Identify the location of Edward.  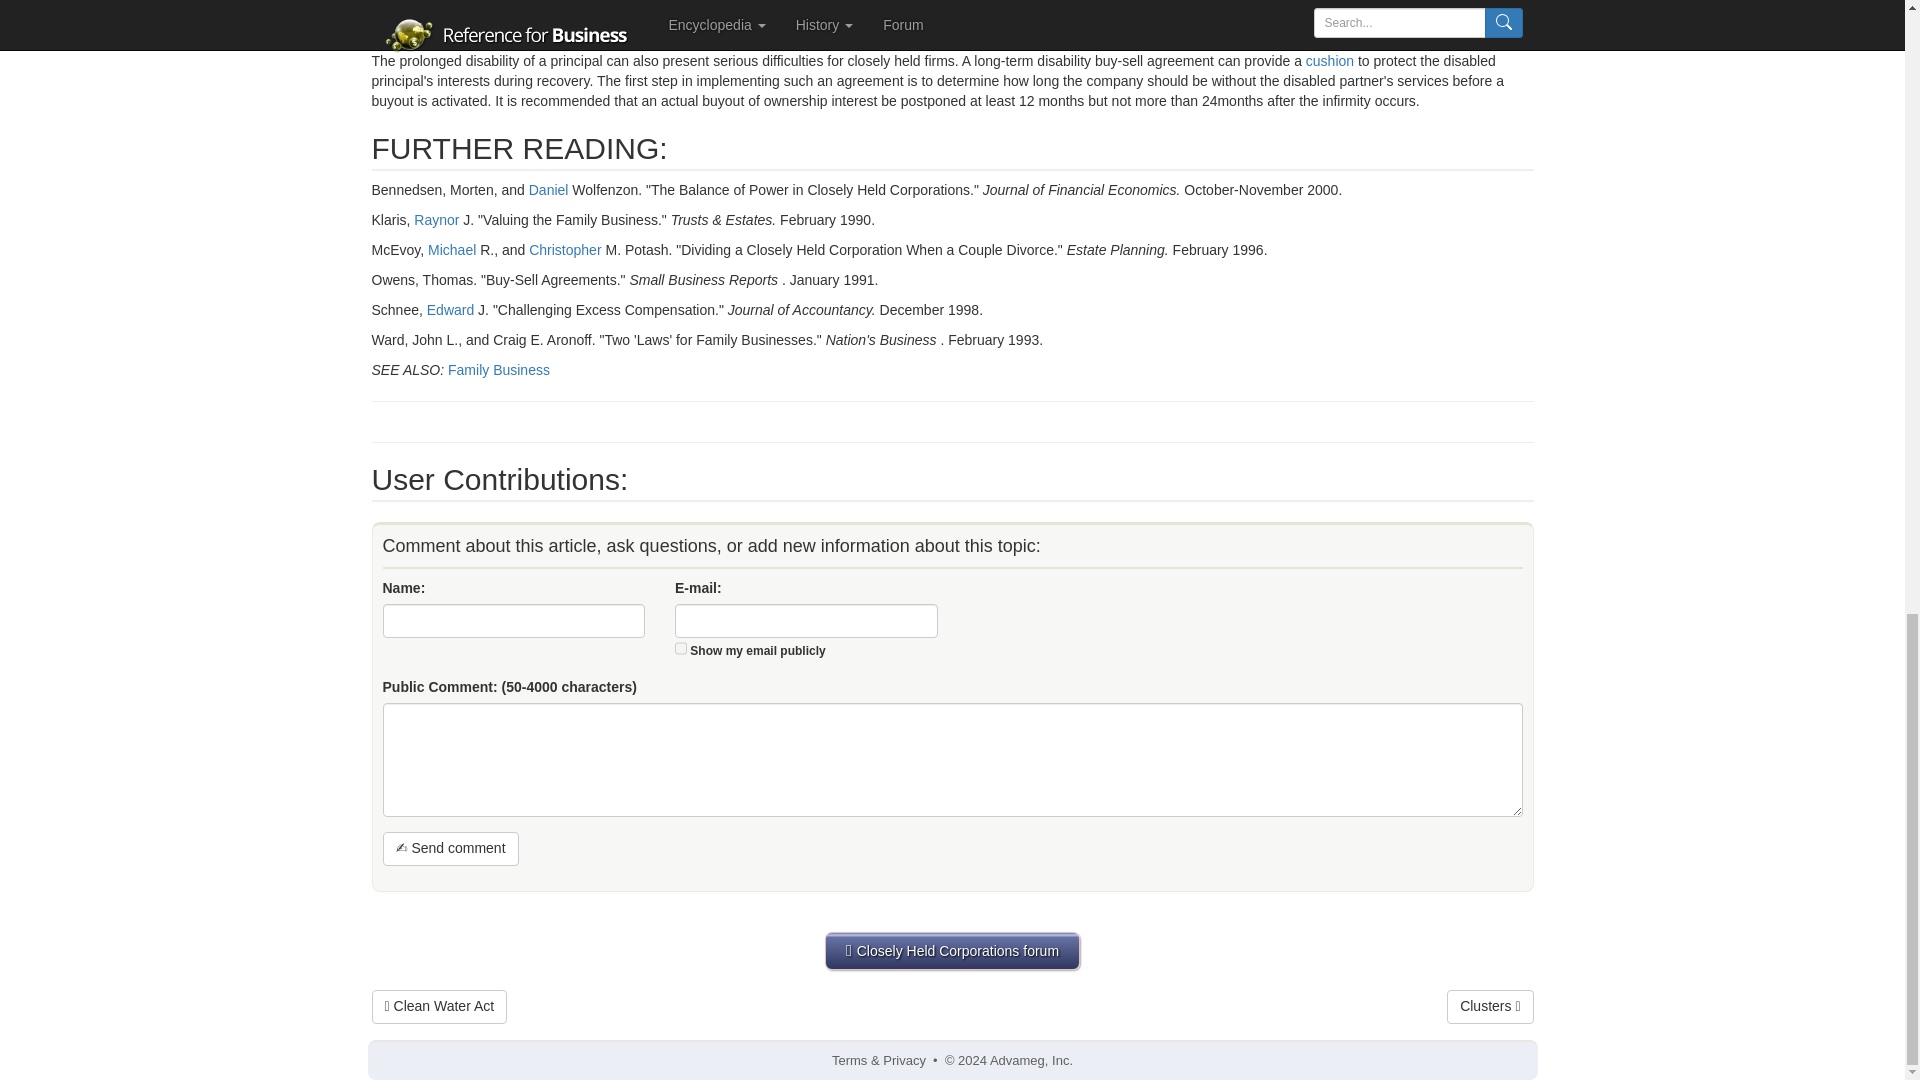
(450, 310).